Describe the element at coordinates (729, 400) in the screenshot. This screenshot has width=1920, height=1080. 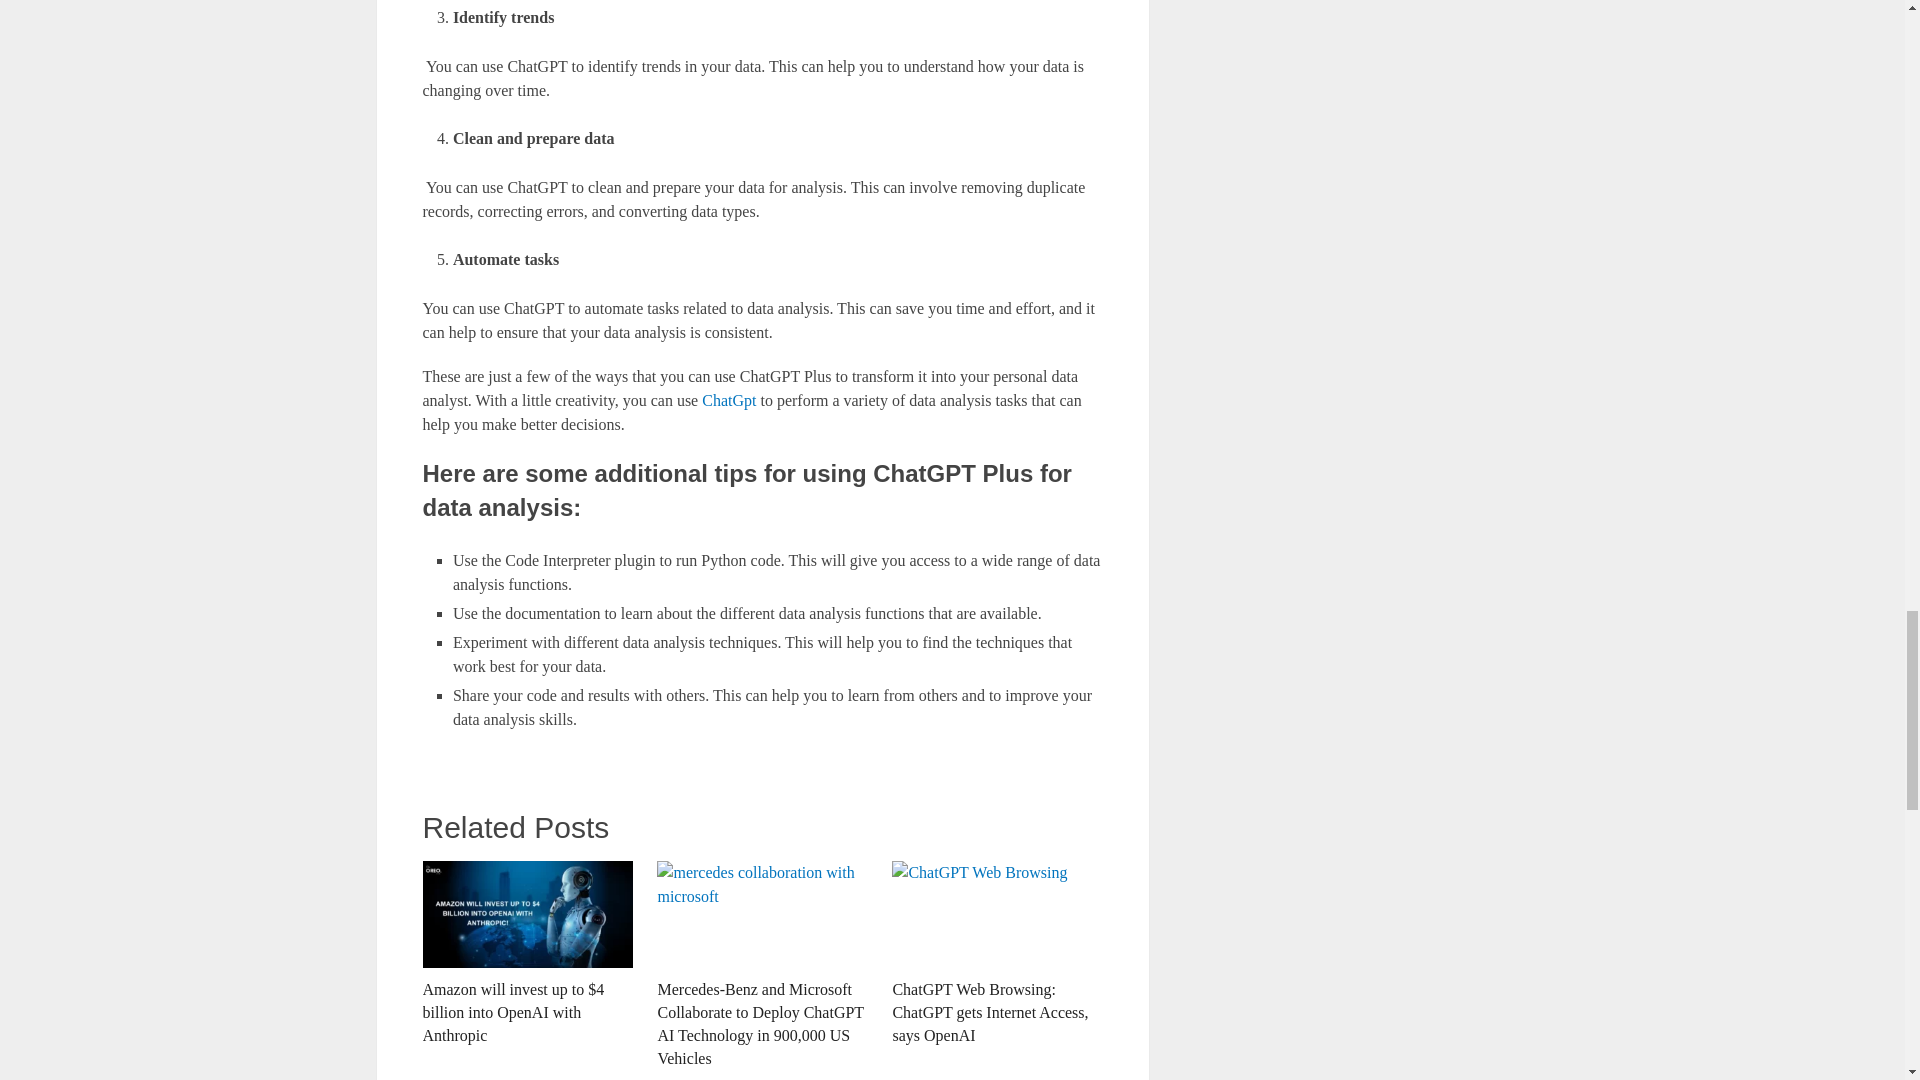
I see `ChatGpt` at that location.